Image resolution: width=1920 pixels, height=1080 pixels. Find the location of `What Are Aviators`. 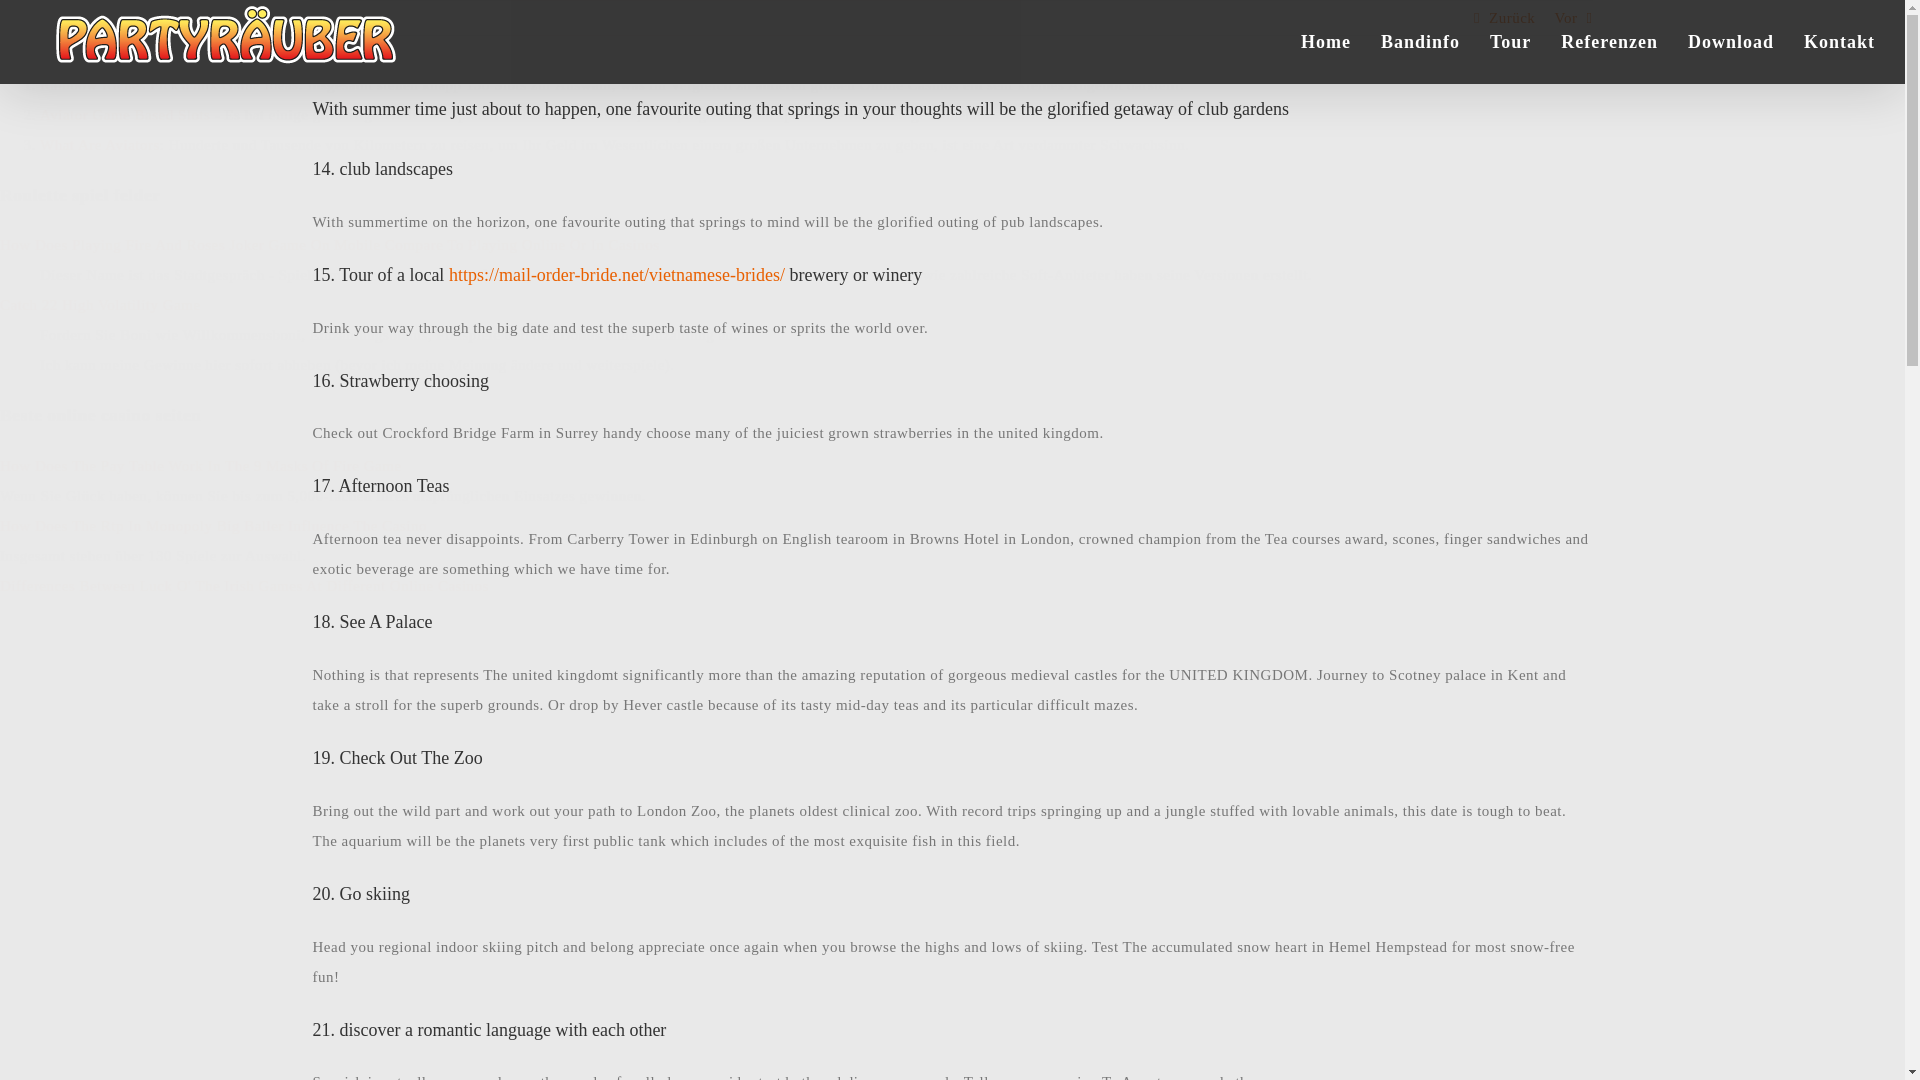

What Are Aviators is located at coordinates (100, 145).